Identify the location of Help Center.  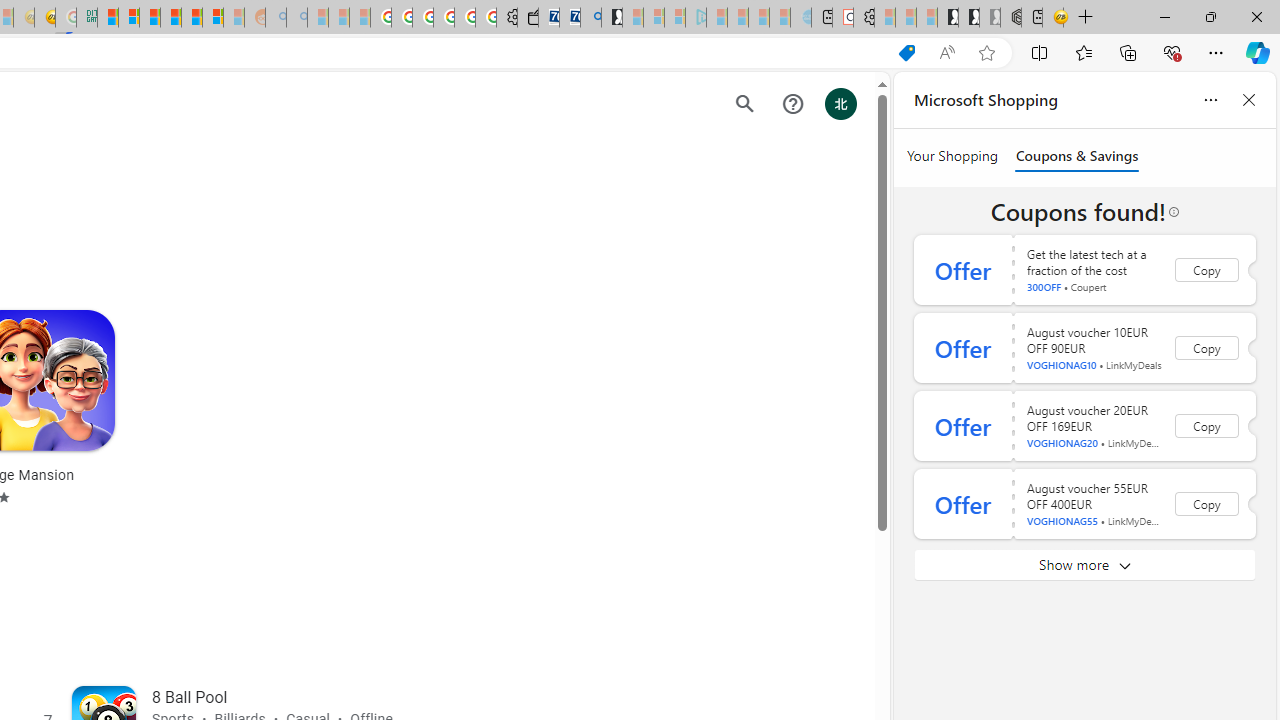
(792, 104).